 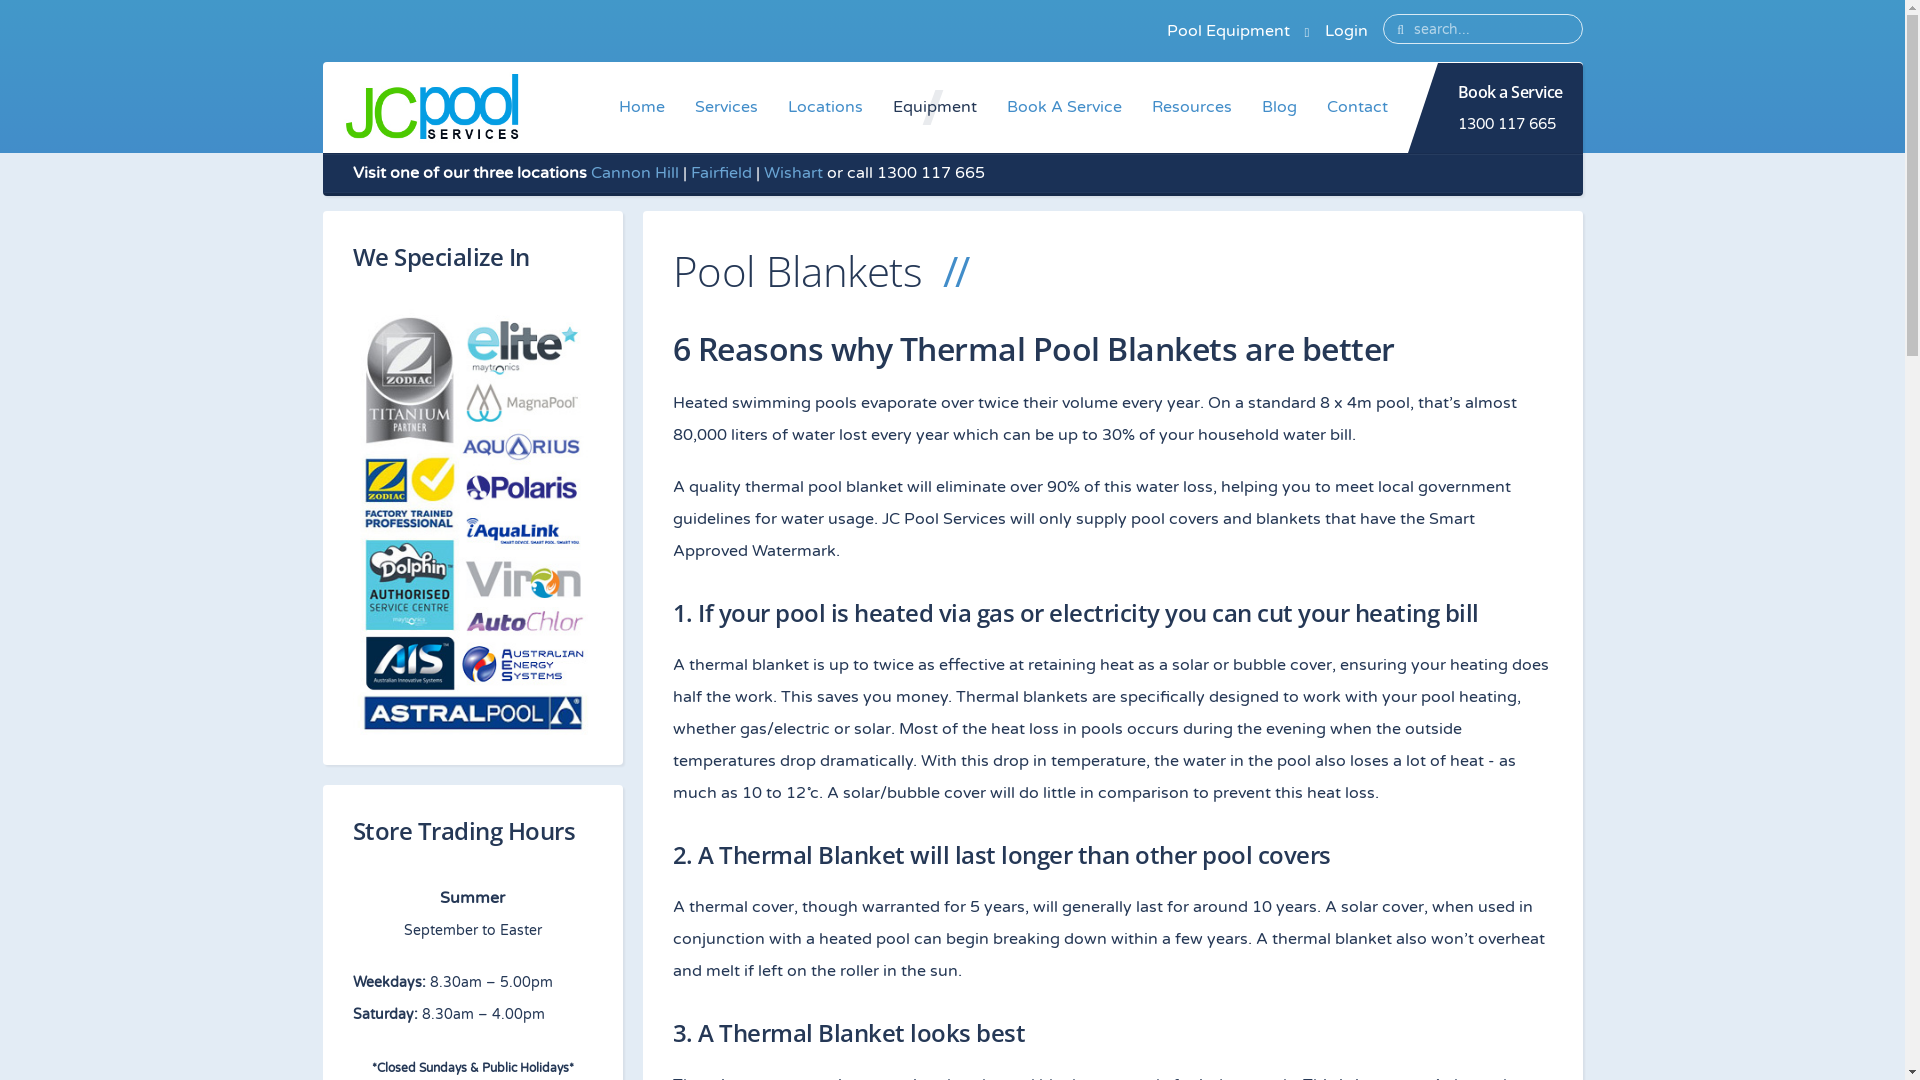 I want to click on Pool Equipment, so click(x=1228, y=31).